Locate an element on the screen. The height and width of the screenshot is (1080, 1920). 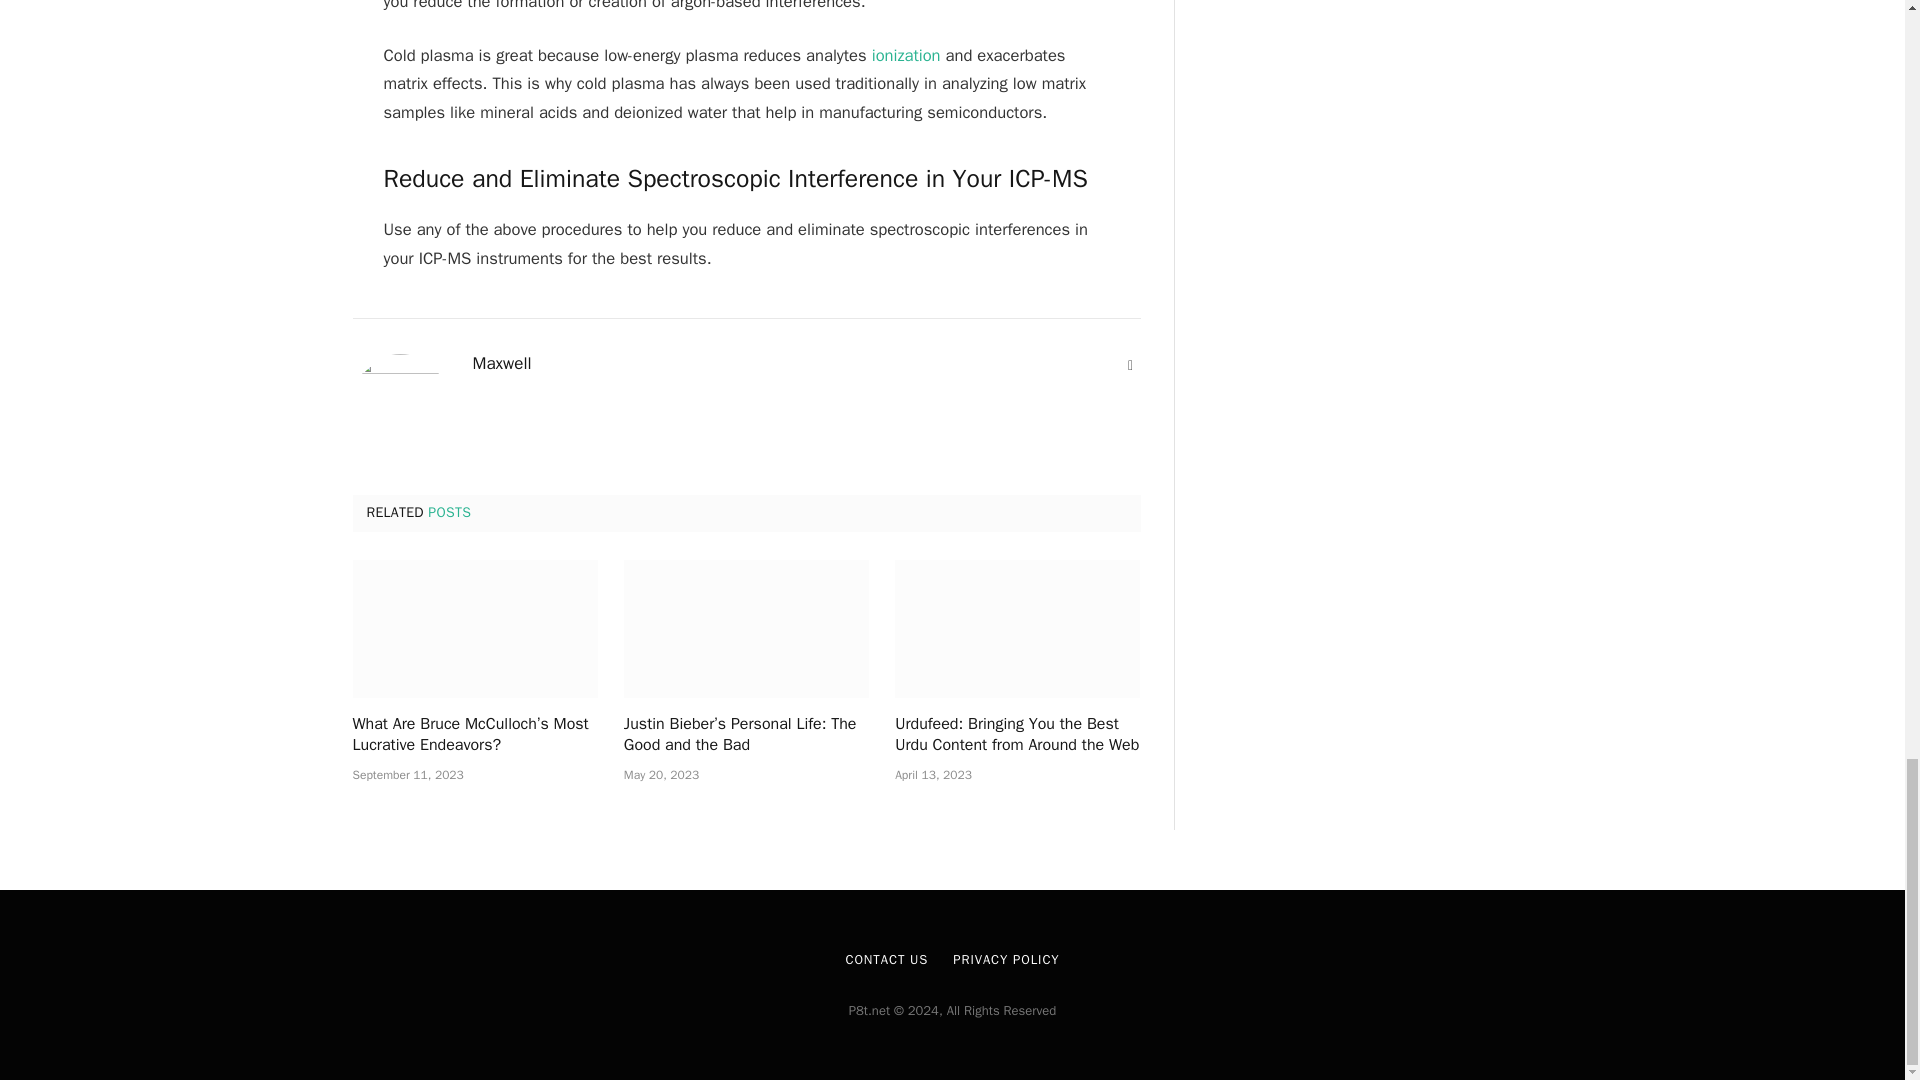
Maxwell is located at coordinates (502, 364).